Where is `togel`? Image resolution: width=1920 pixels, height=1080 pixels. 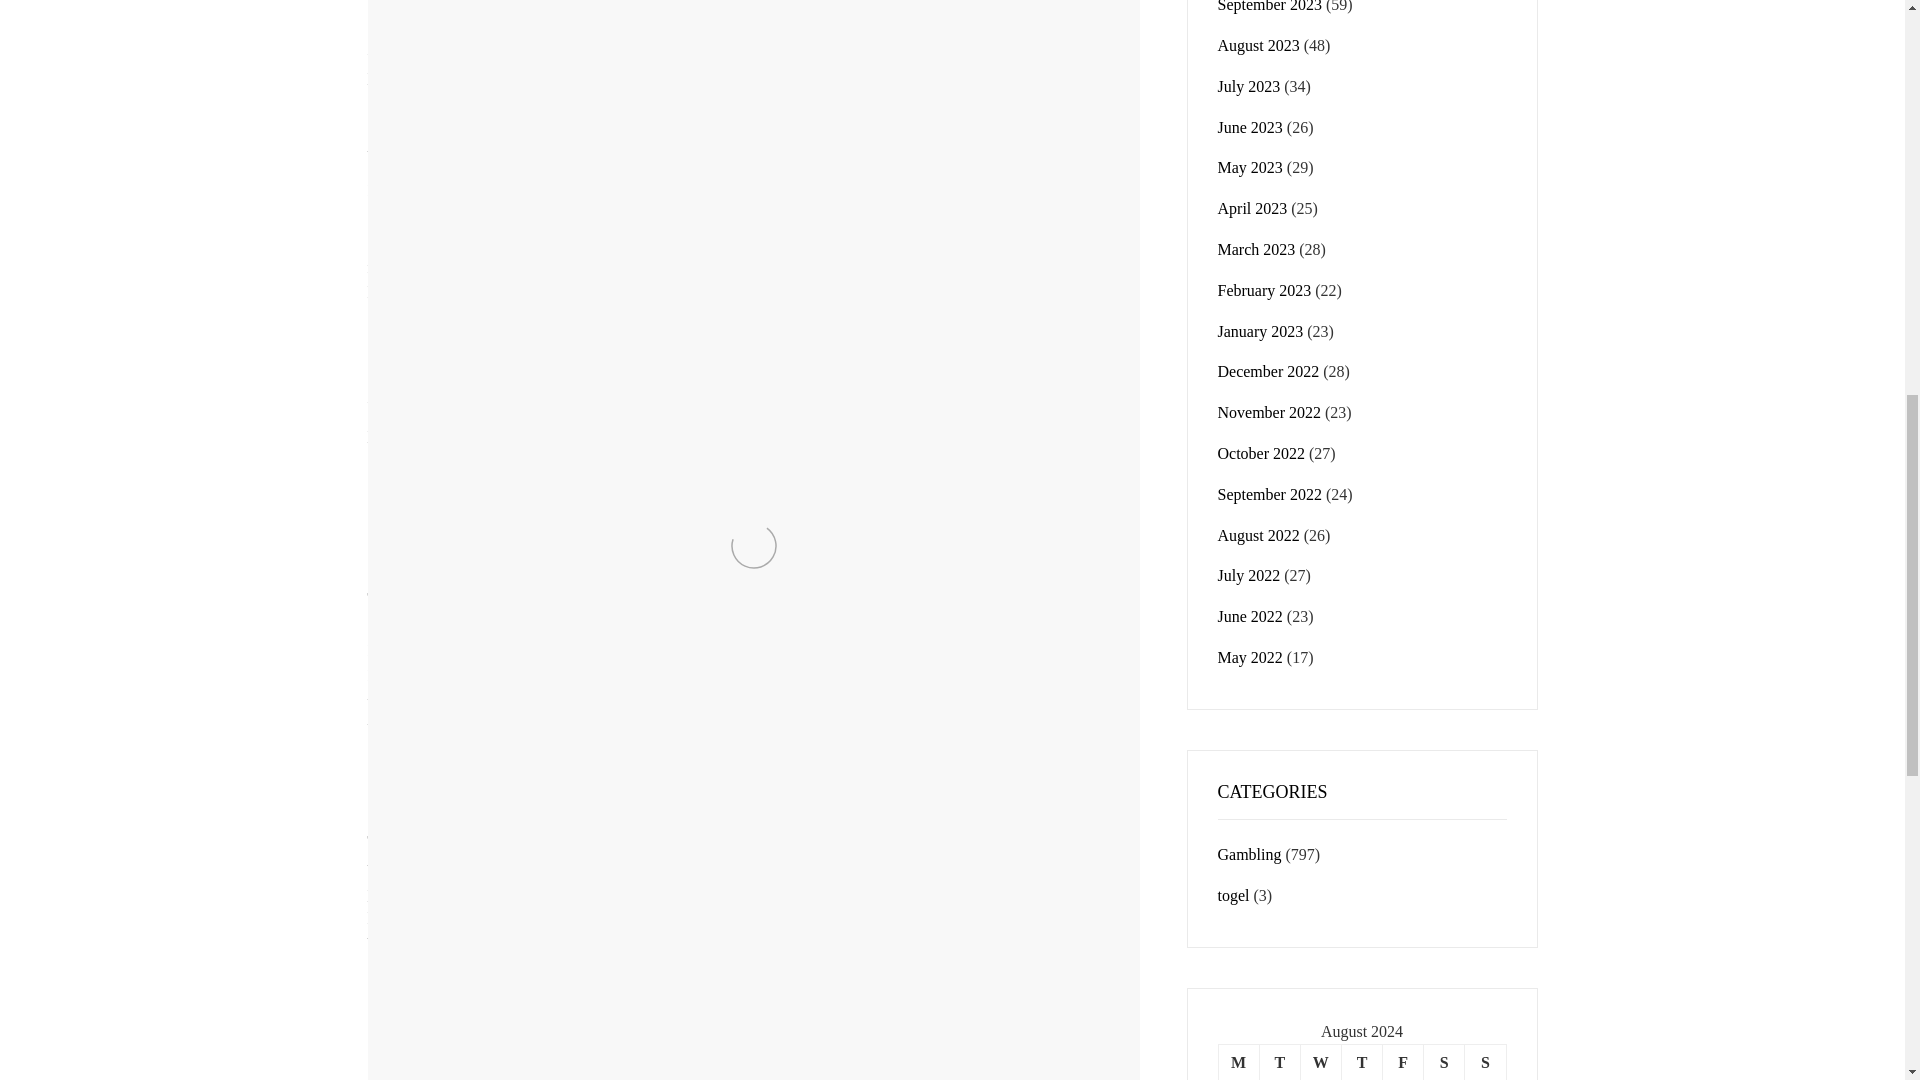
togel is located at coordinates (766, 624).